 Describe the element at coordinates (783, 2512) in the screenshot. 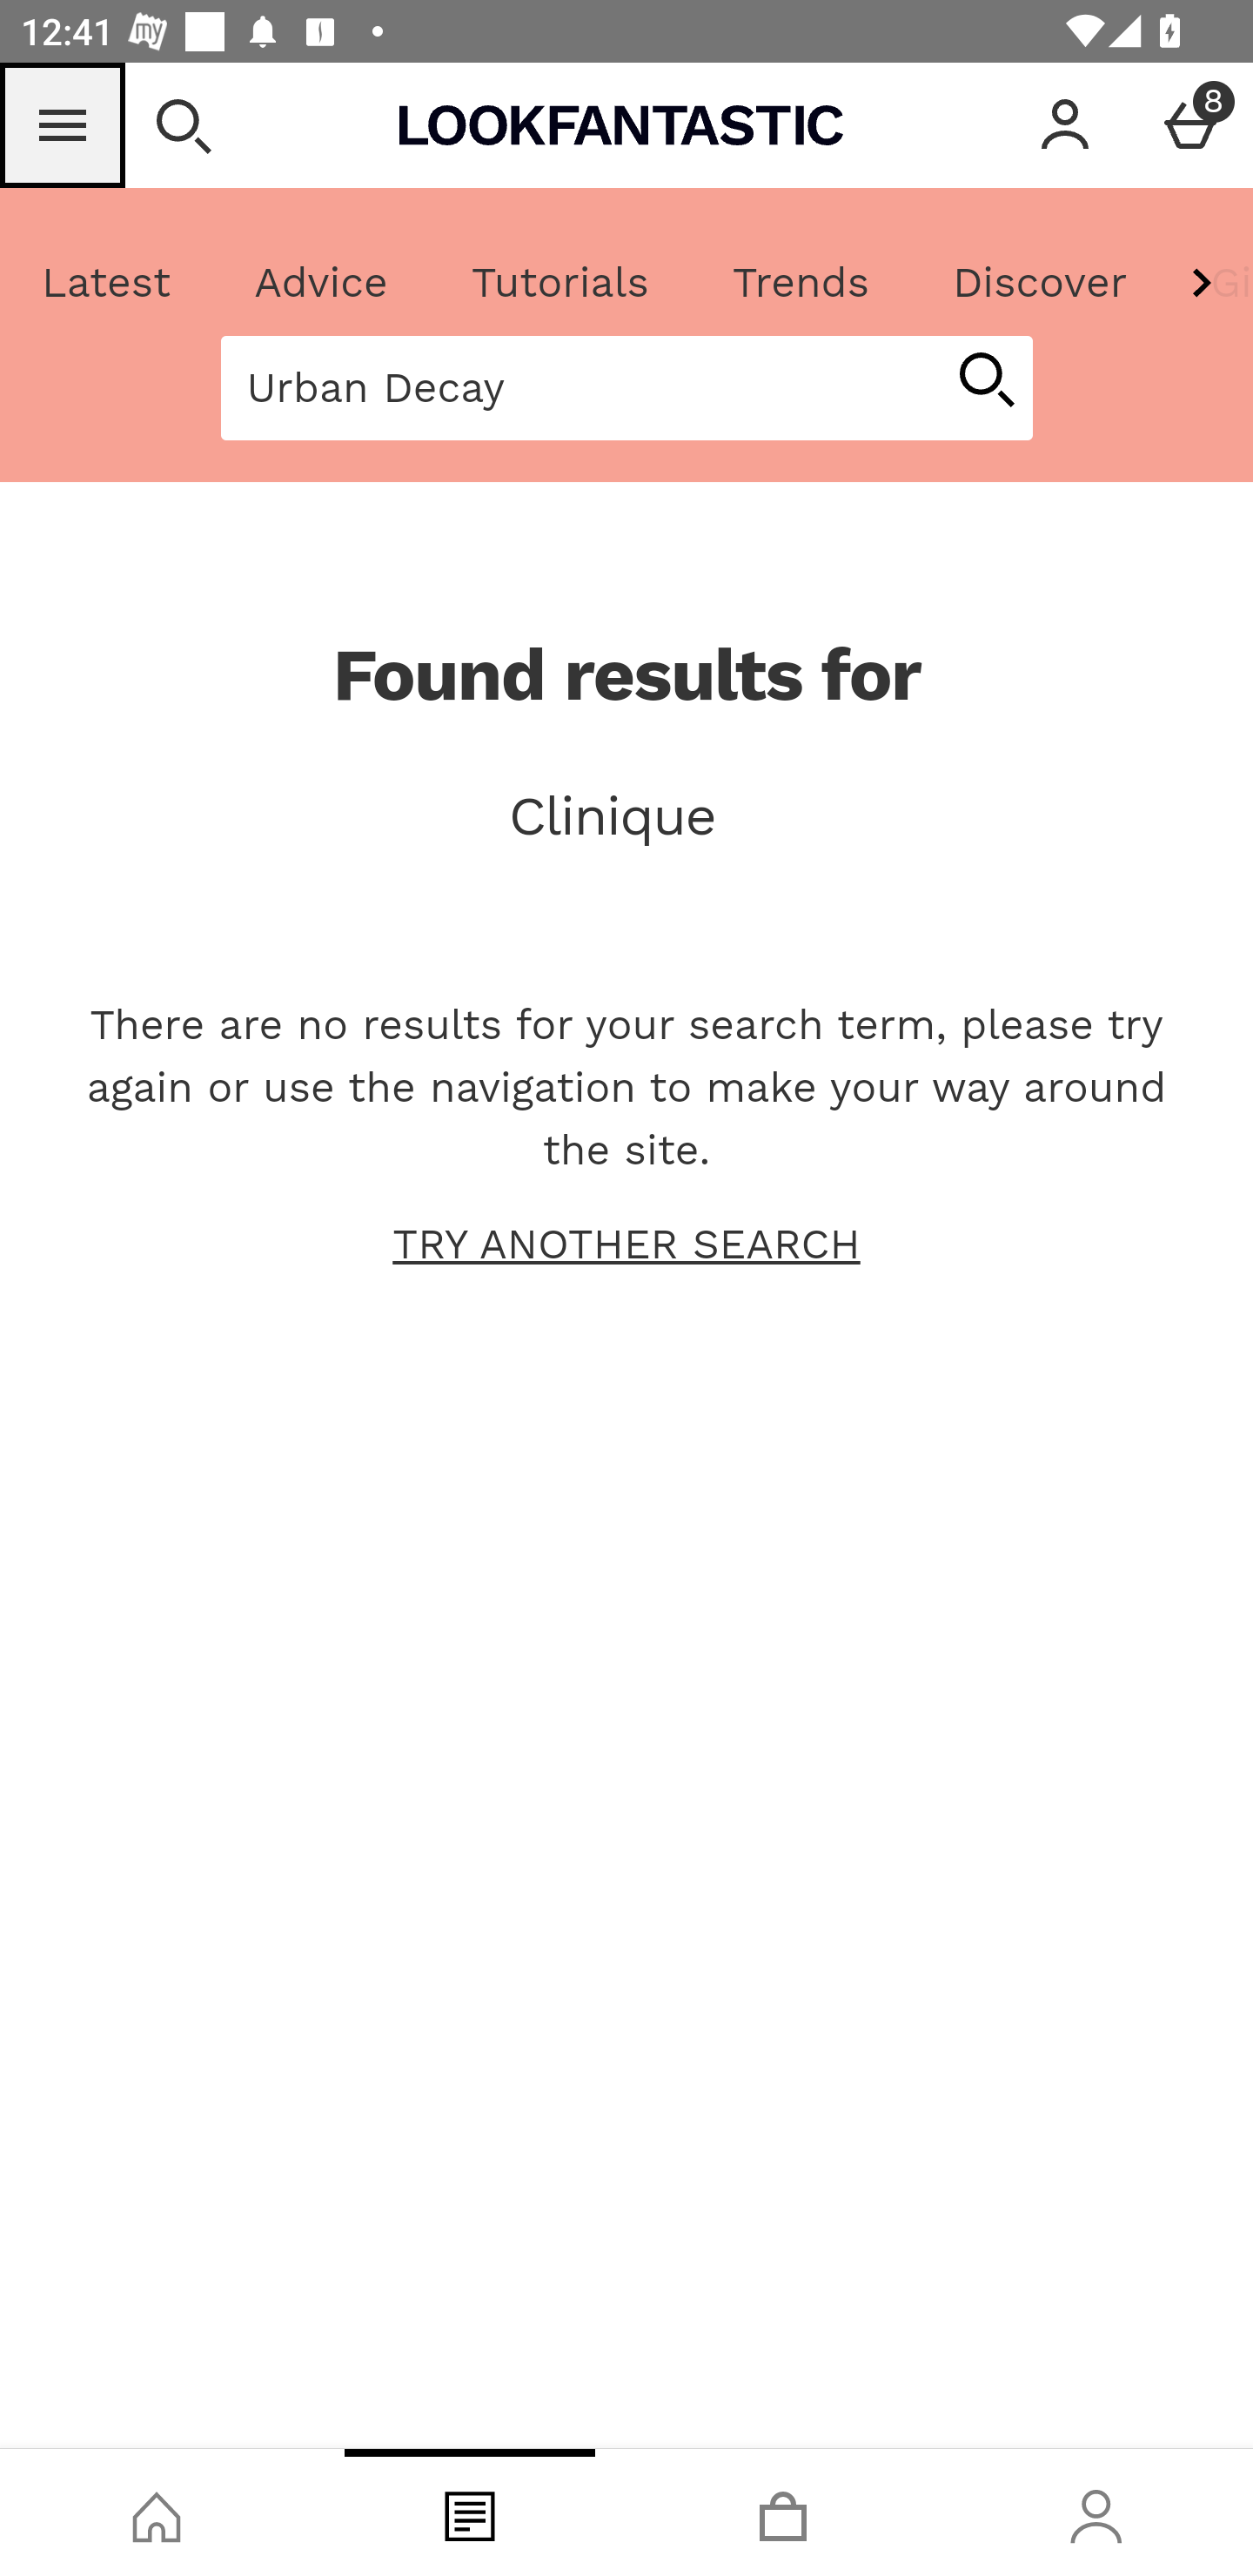

I see `Basket, tab, 3 of 4` at that location.